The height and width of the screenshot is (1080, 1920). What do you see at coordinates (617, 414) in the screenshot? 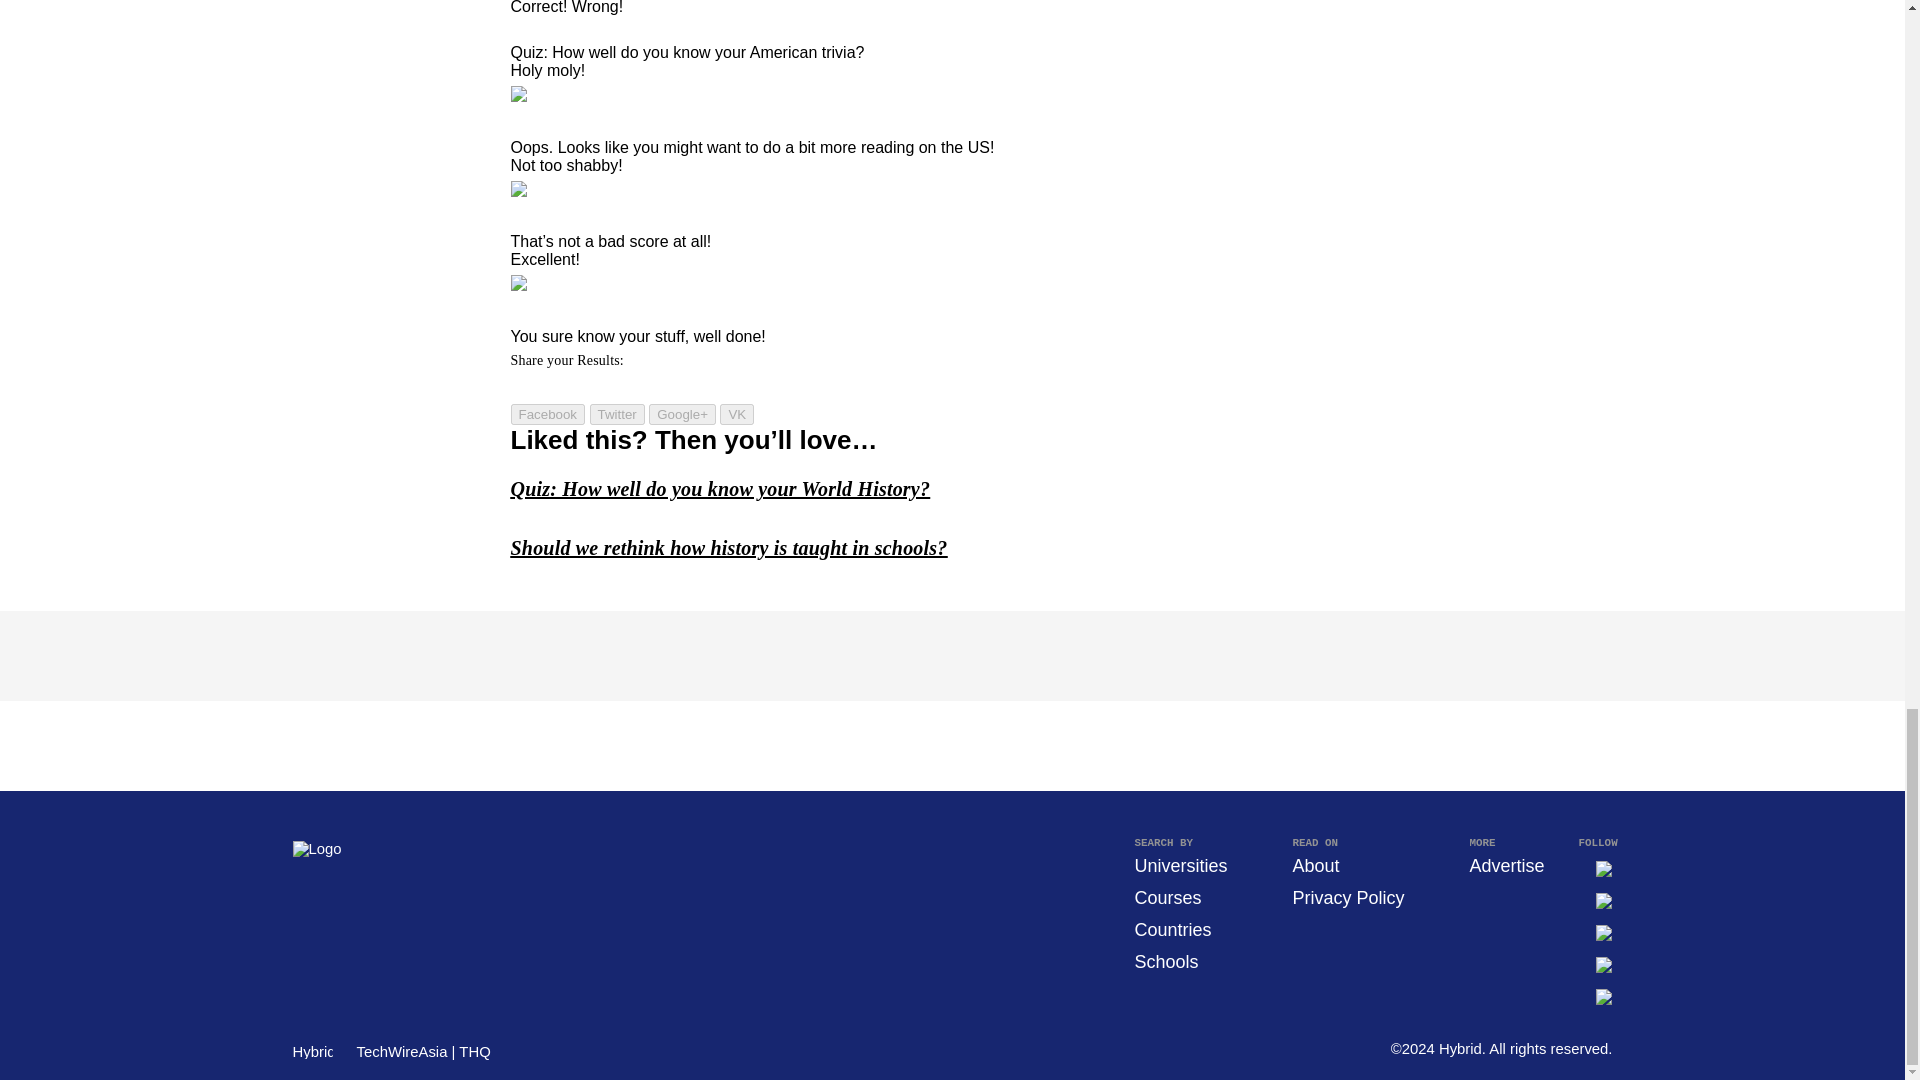
I see `Twitter` at bounding box center [617, 414].